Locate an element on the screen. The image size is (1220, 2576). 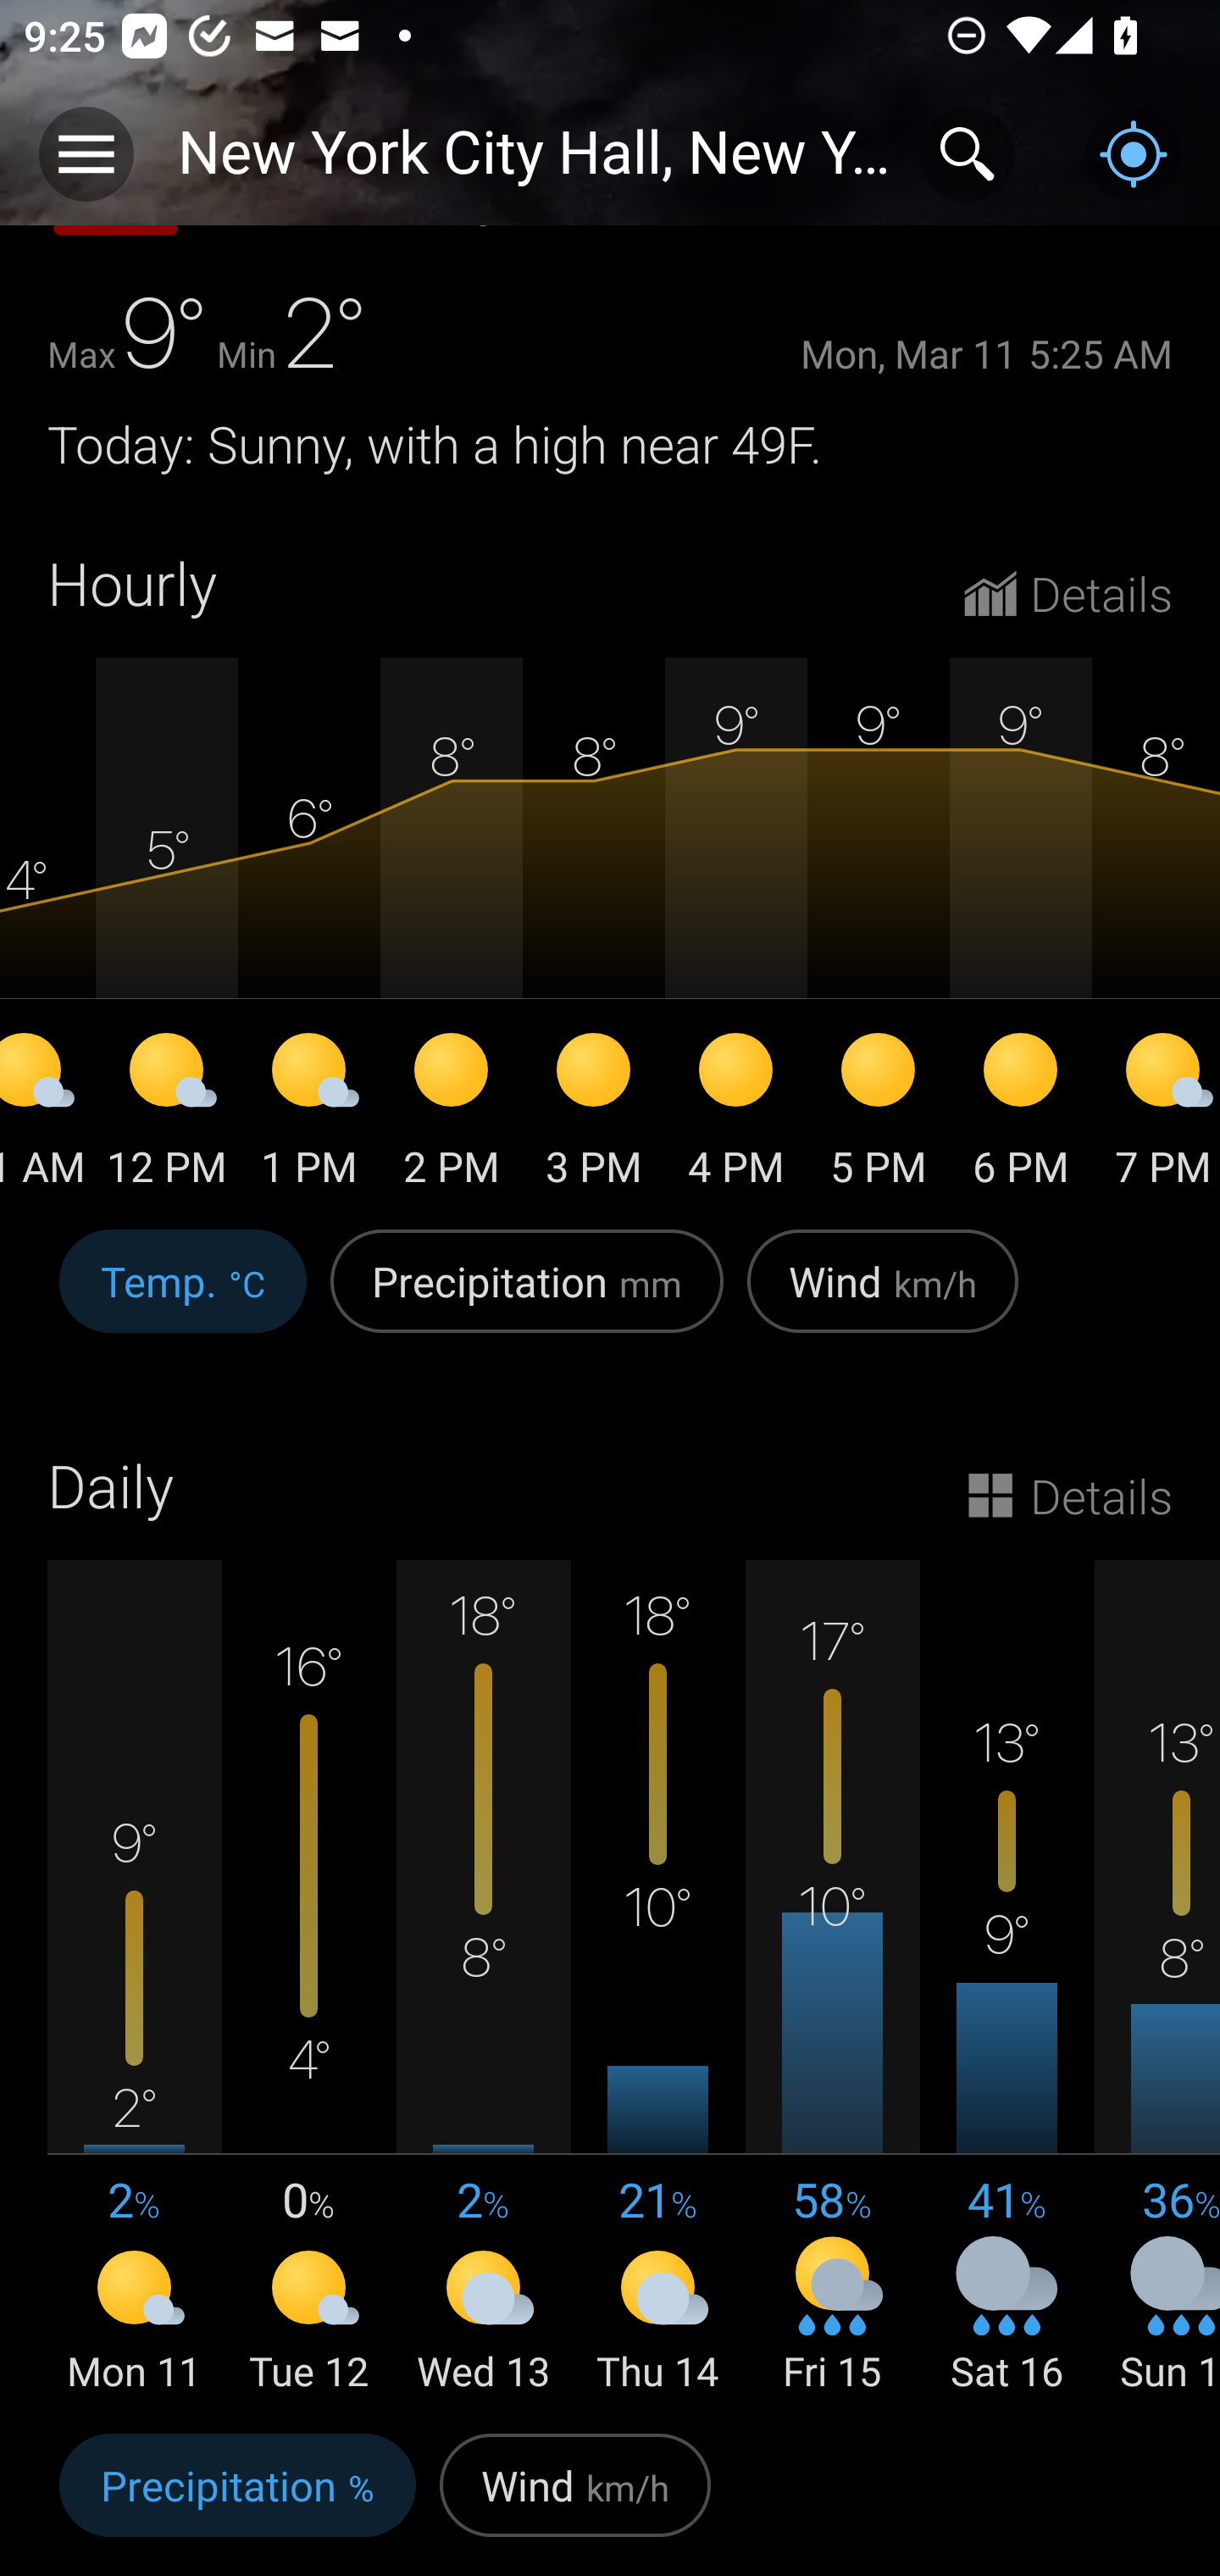
1 PM is located at coordinates (308, 1115).